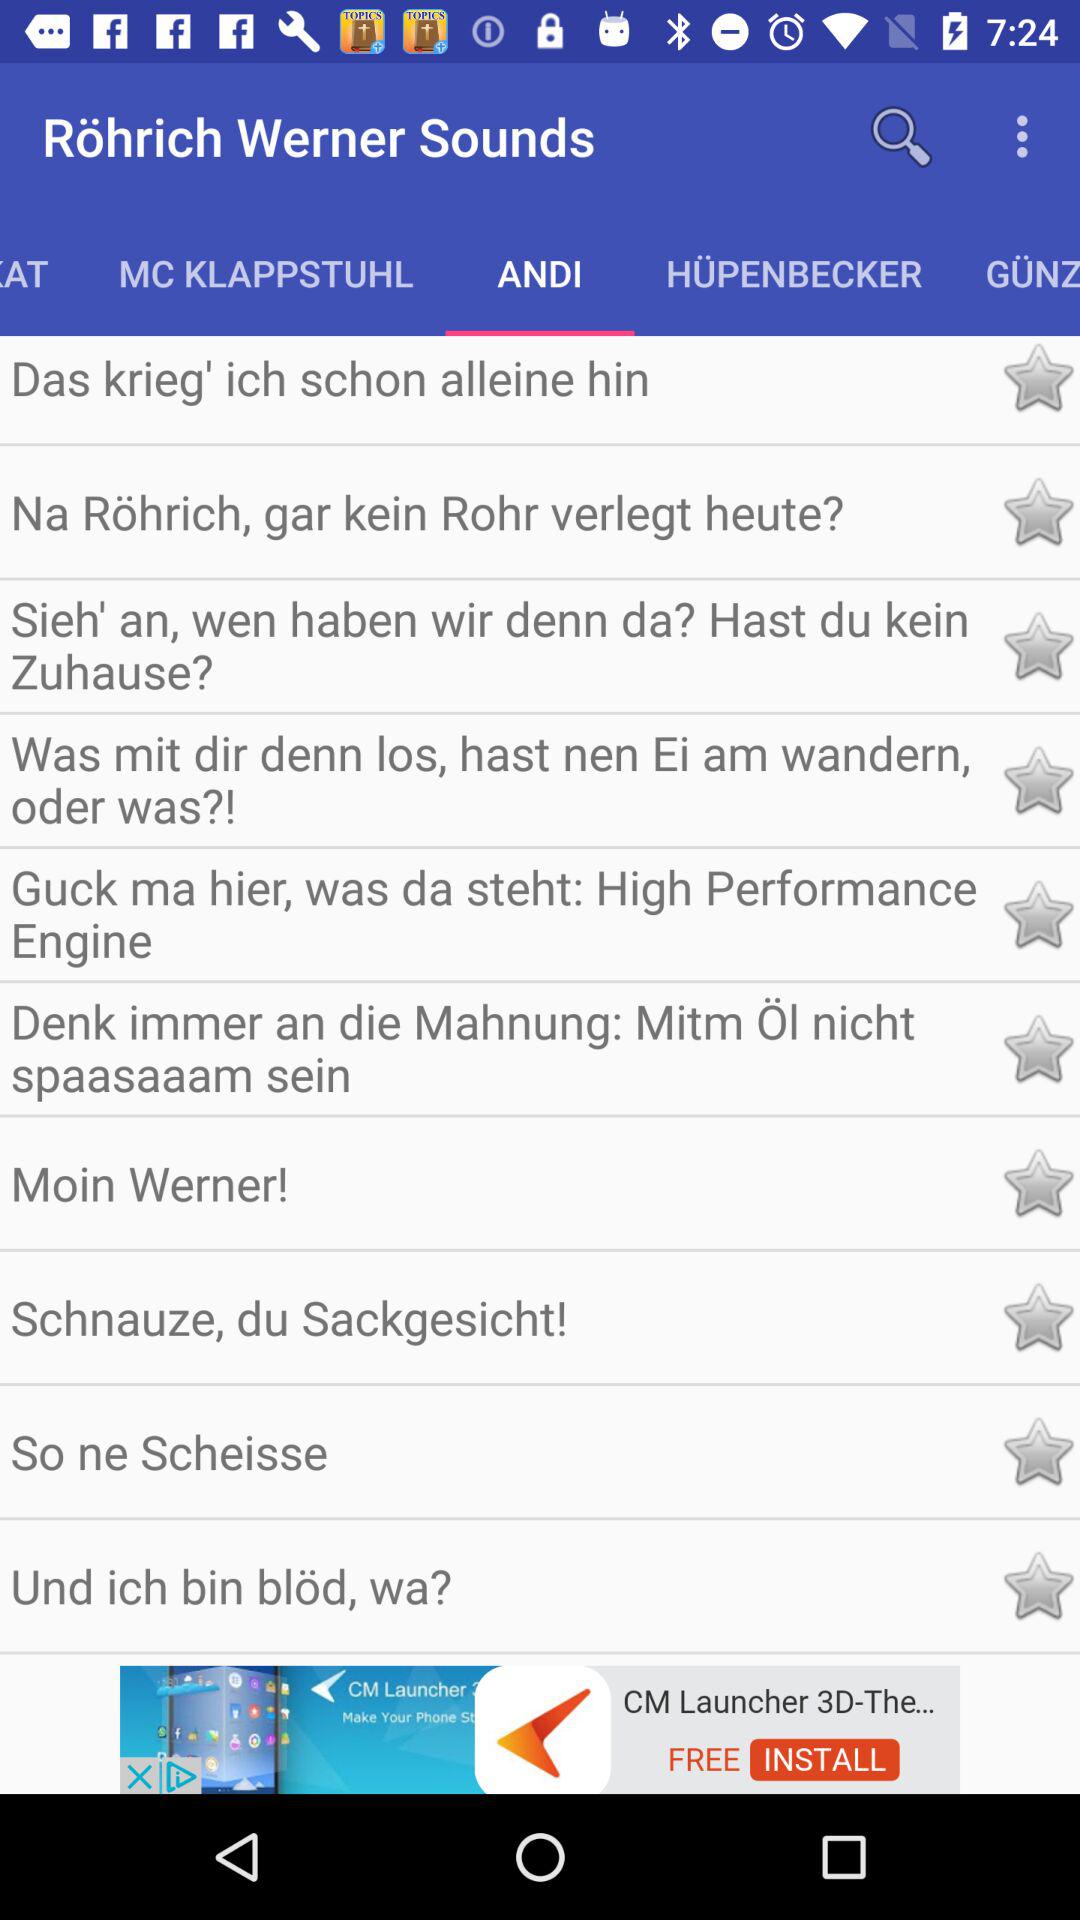 The height and width of the screenshot is (1920, 1080). I want to click on go to favorite button, so click(1038, 1317).